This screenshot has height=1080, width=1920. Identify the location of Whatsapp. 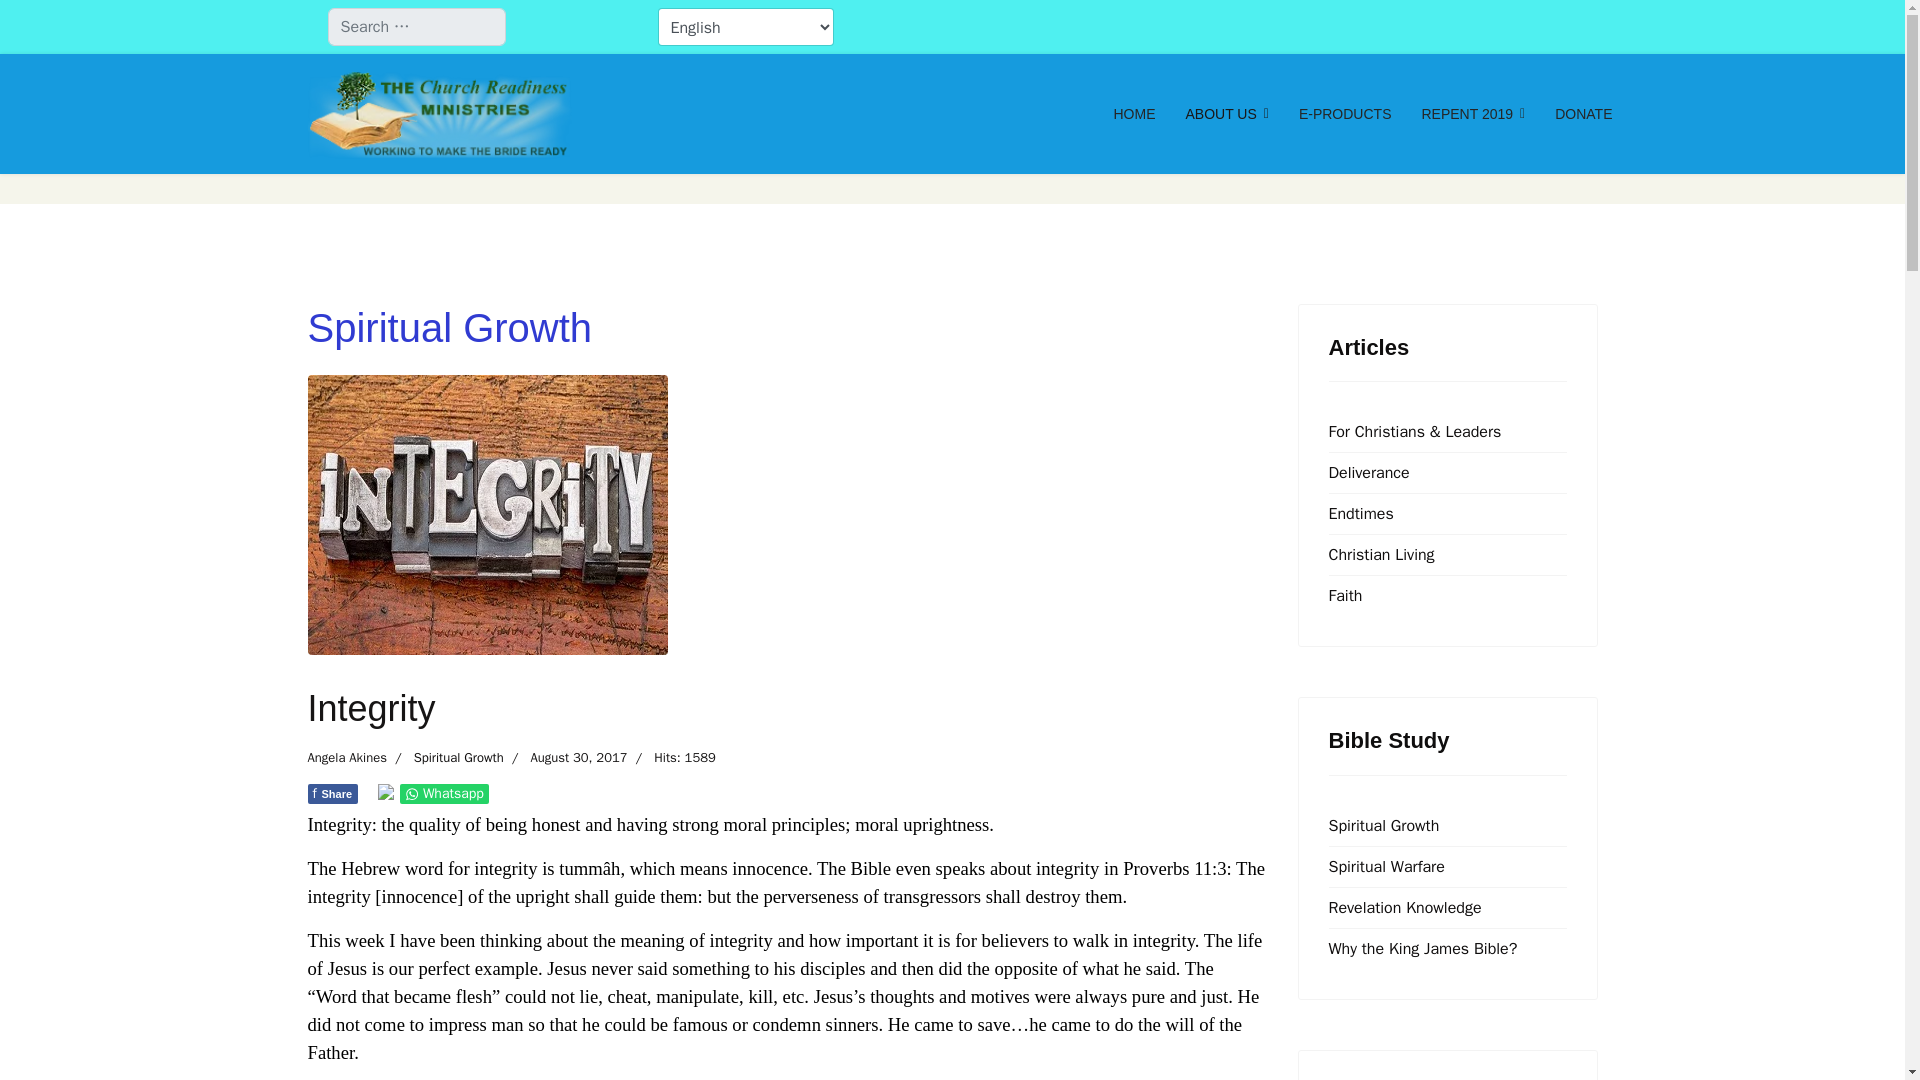
(458, 757).